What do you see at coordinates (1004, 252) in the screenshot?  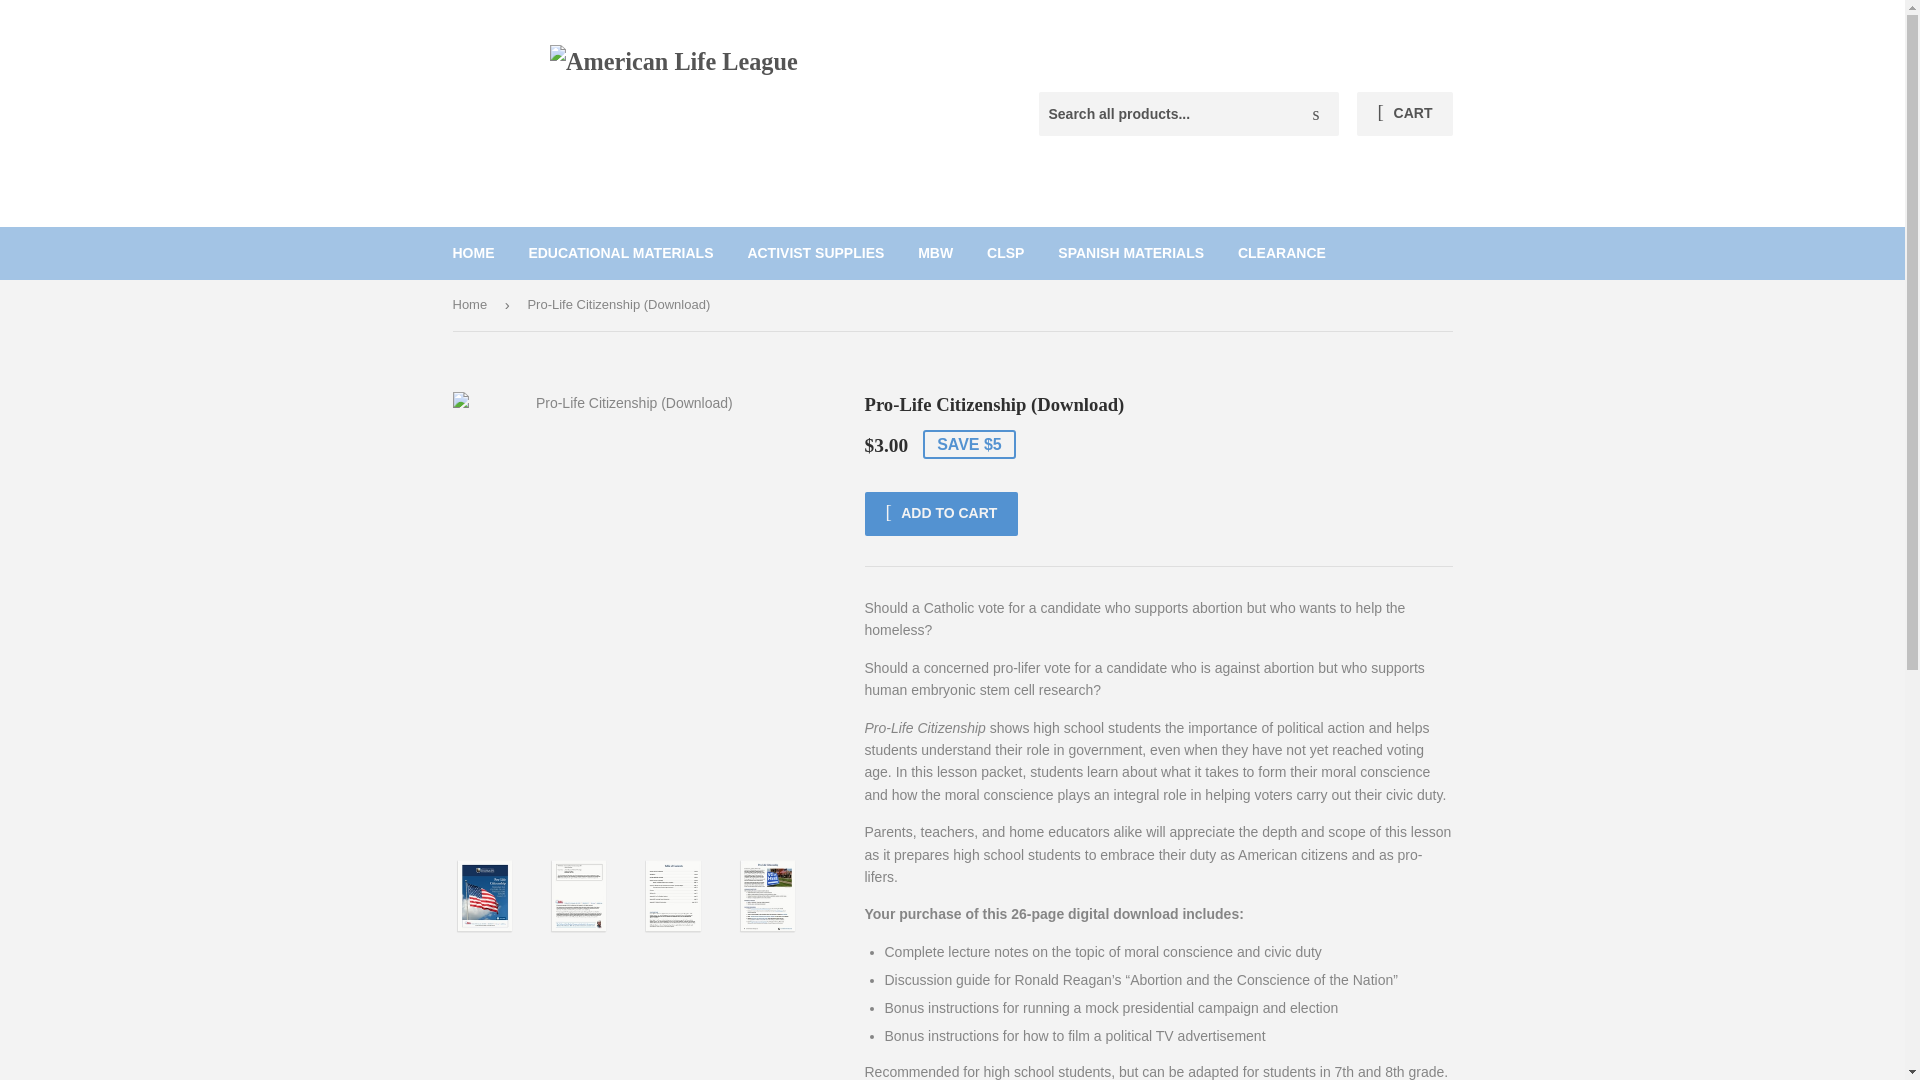 I see `CLSP` at bounding box center [1004, 252].